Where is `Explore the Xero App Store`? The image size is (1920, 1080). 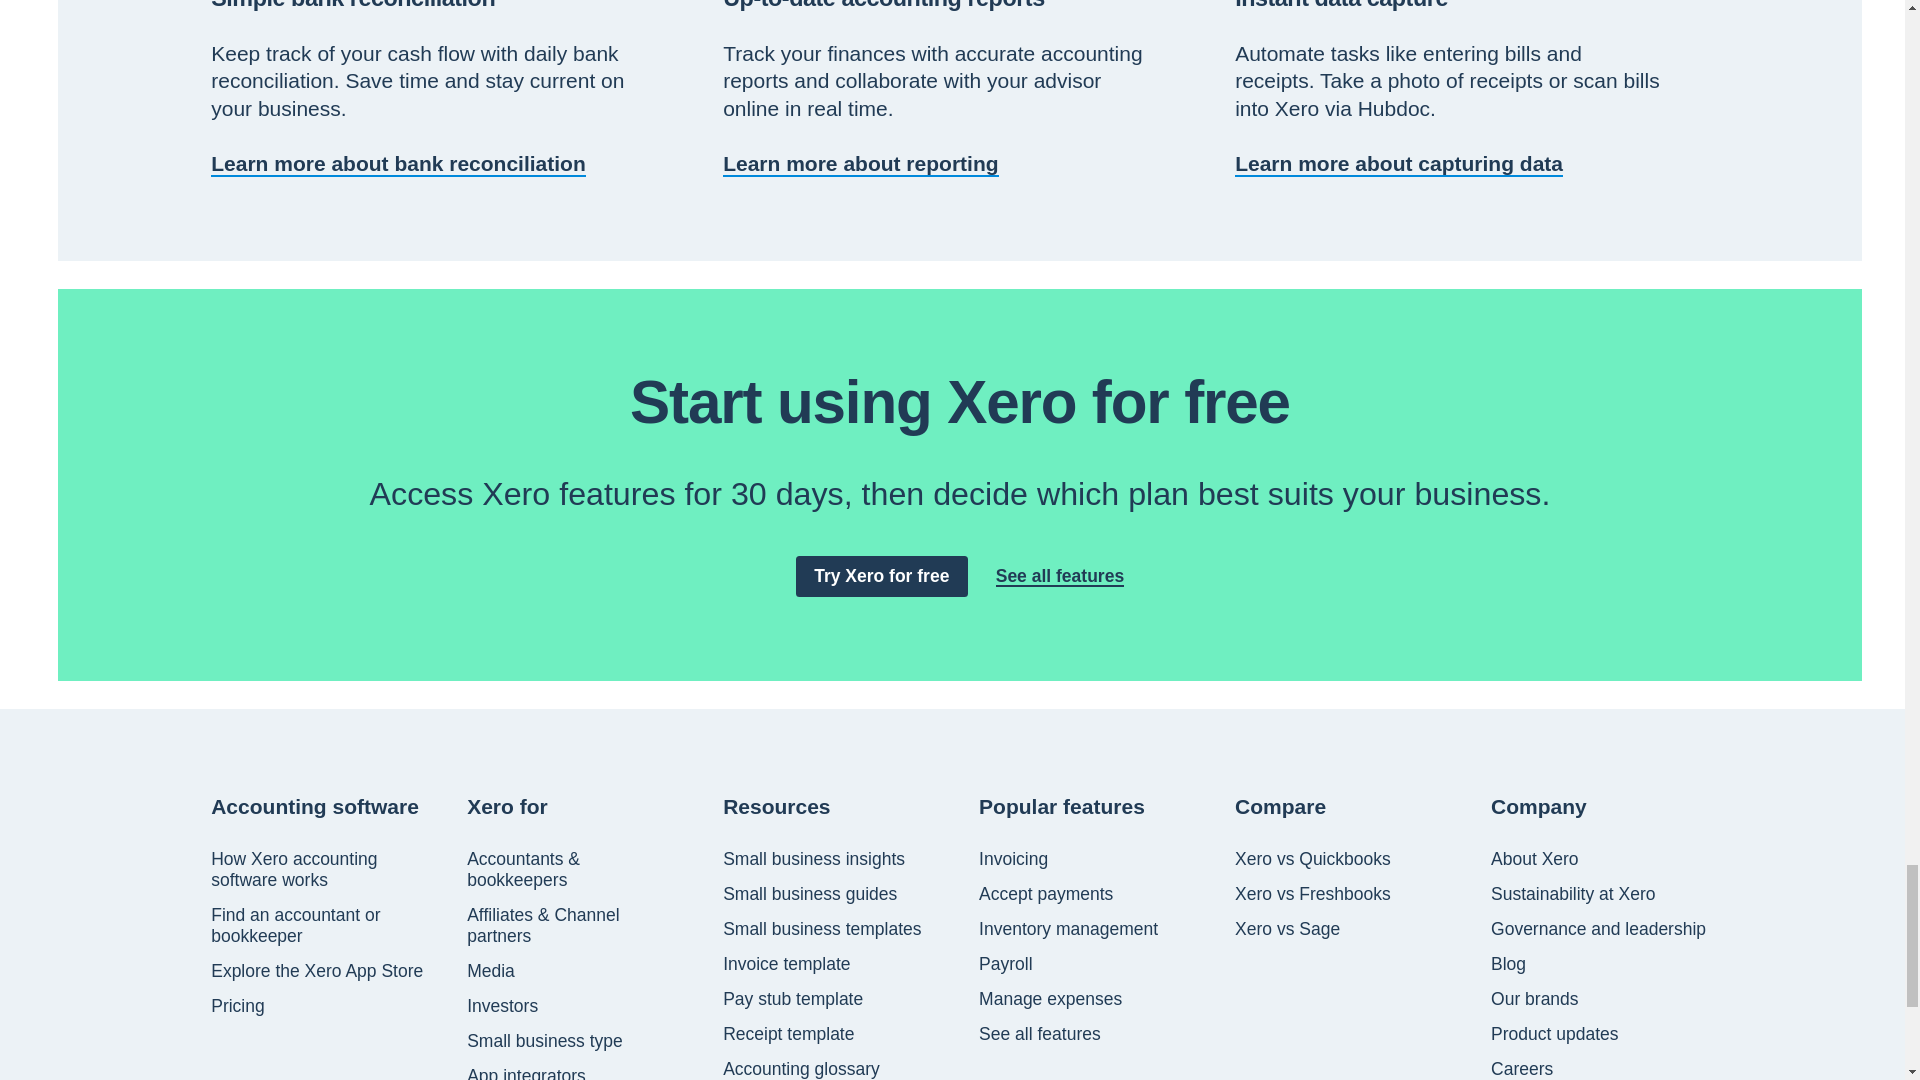 Explore the Xero App Store is located at coordinates (316, 971).